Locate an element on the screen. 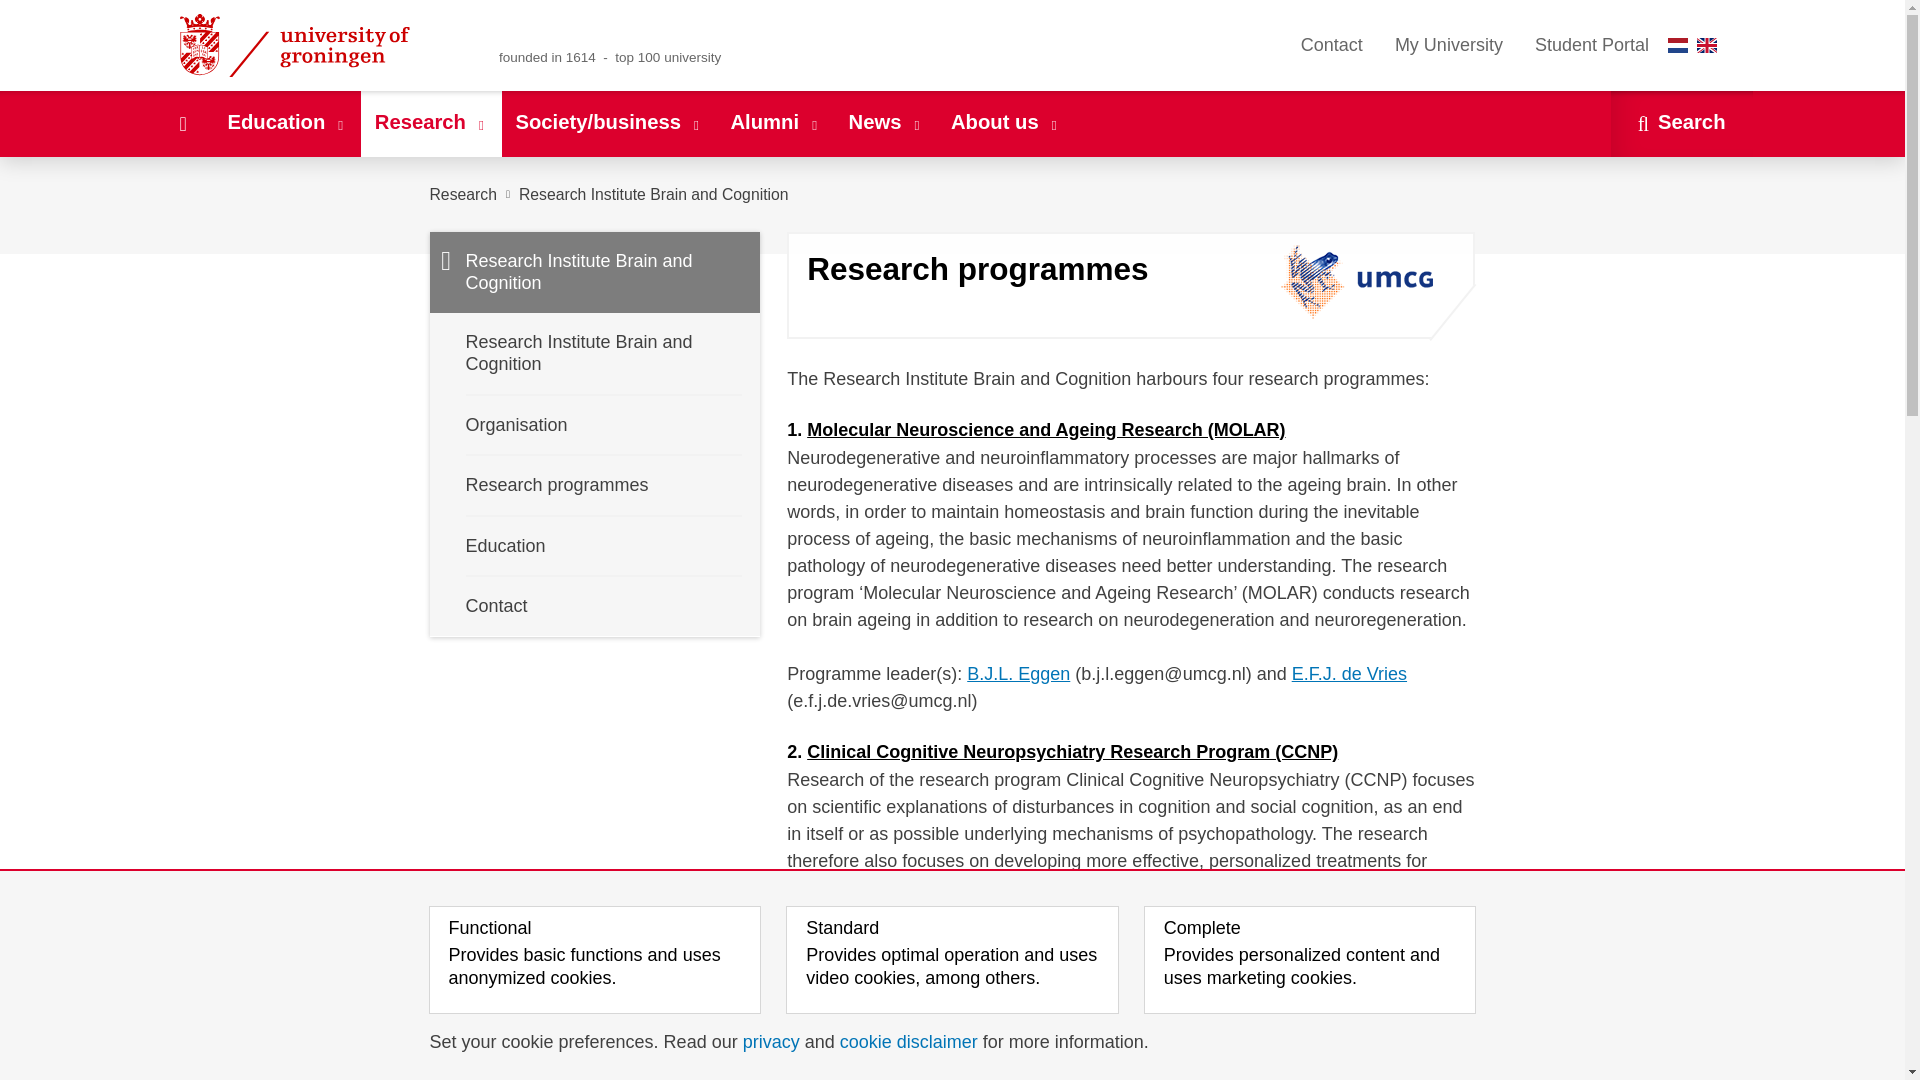 The height and width of the screenshot is (1080, 1920). University of Groningen is located at coordinates (318, 45).